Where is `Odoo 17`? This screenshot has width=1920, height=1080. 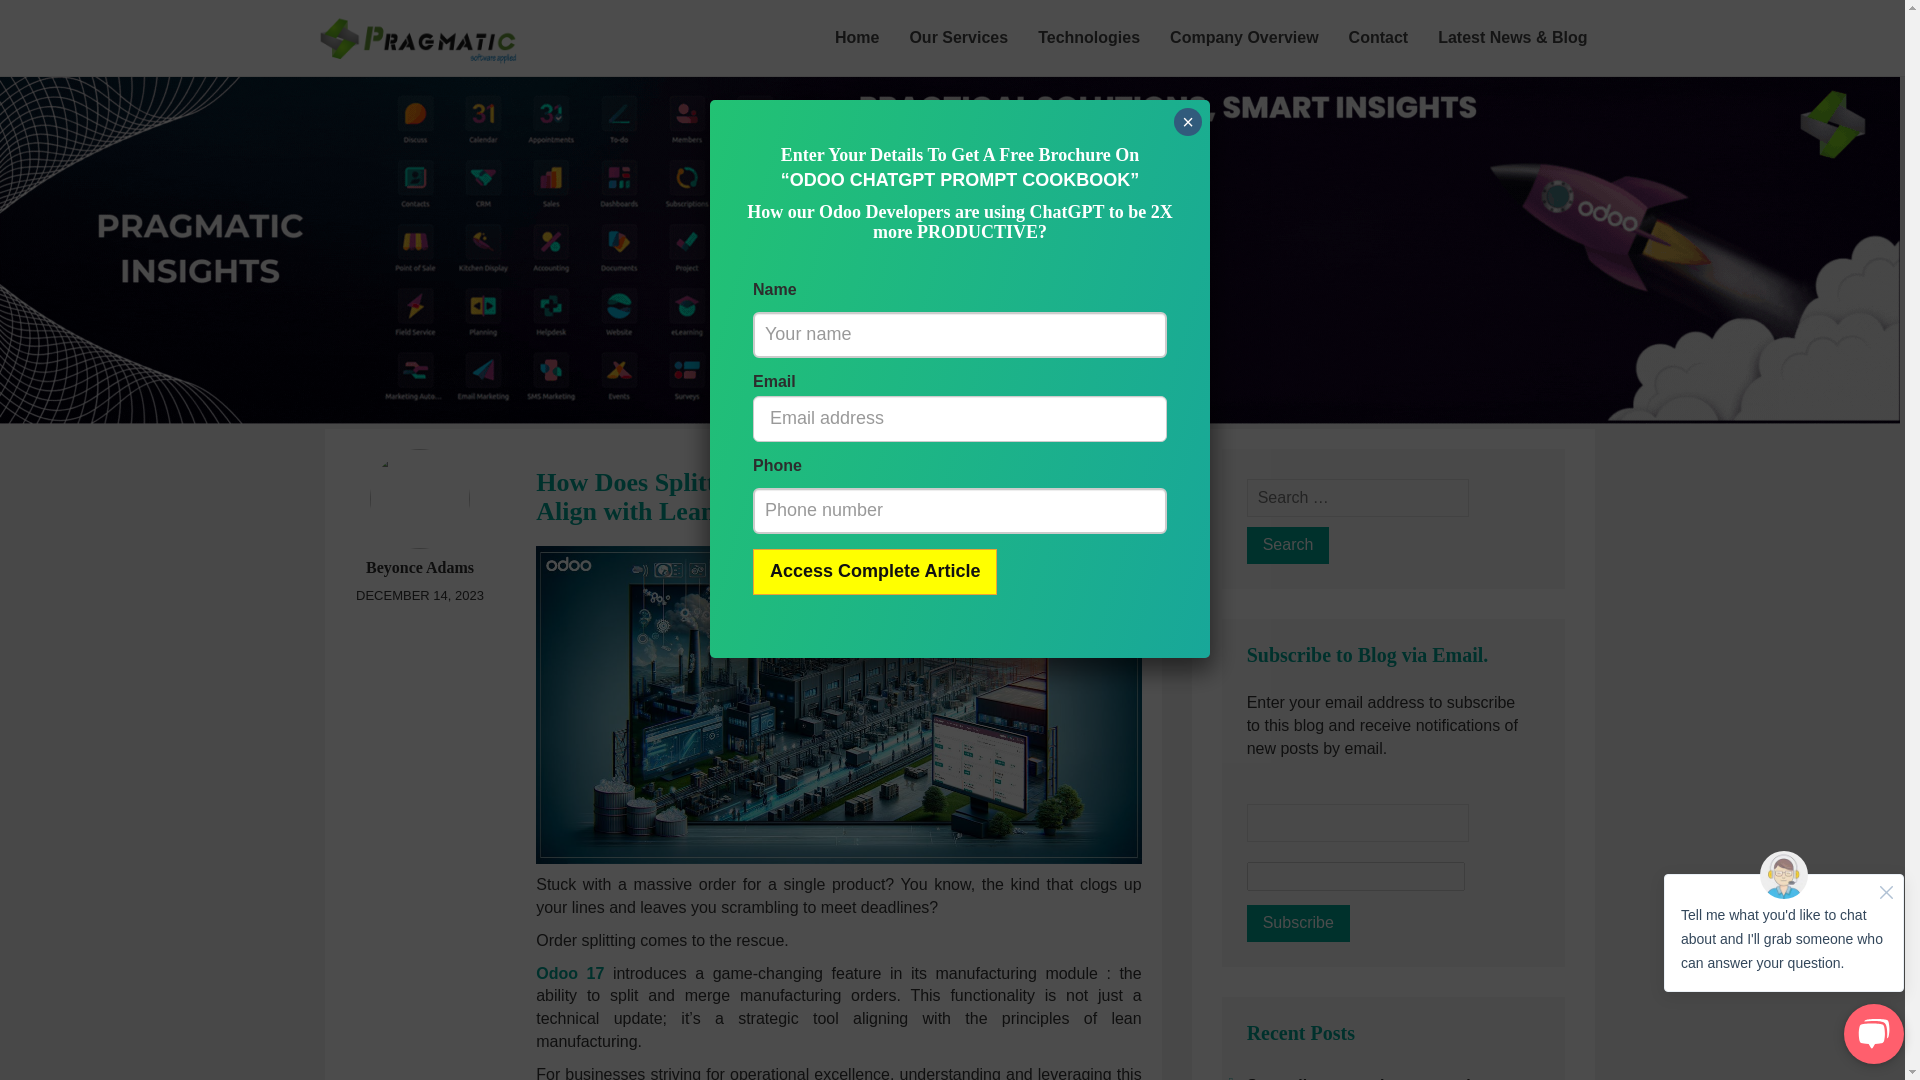 Odoo 17 is located at coordinates (570, 973).